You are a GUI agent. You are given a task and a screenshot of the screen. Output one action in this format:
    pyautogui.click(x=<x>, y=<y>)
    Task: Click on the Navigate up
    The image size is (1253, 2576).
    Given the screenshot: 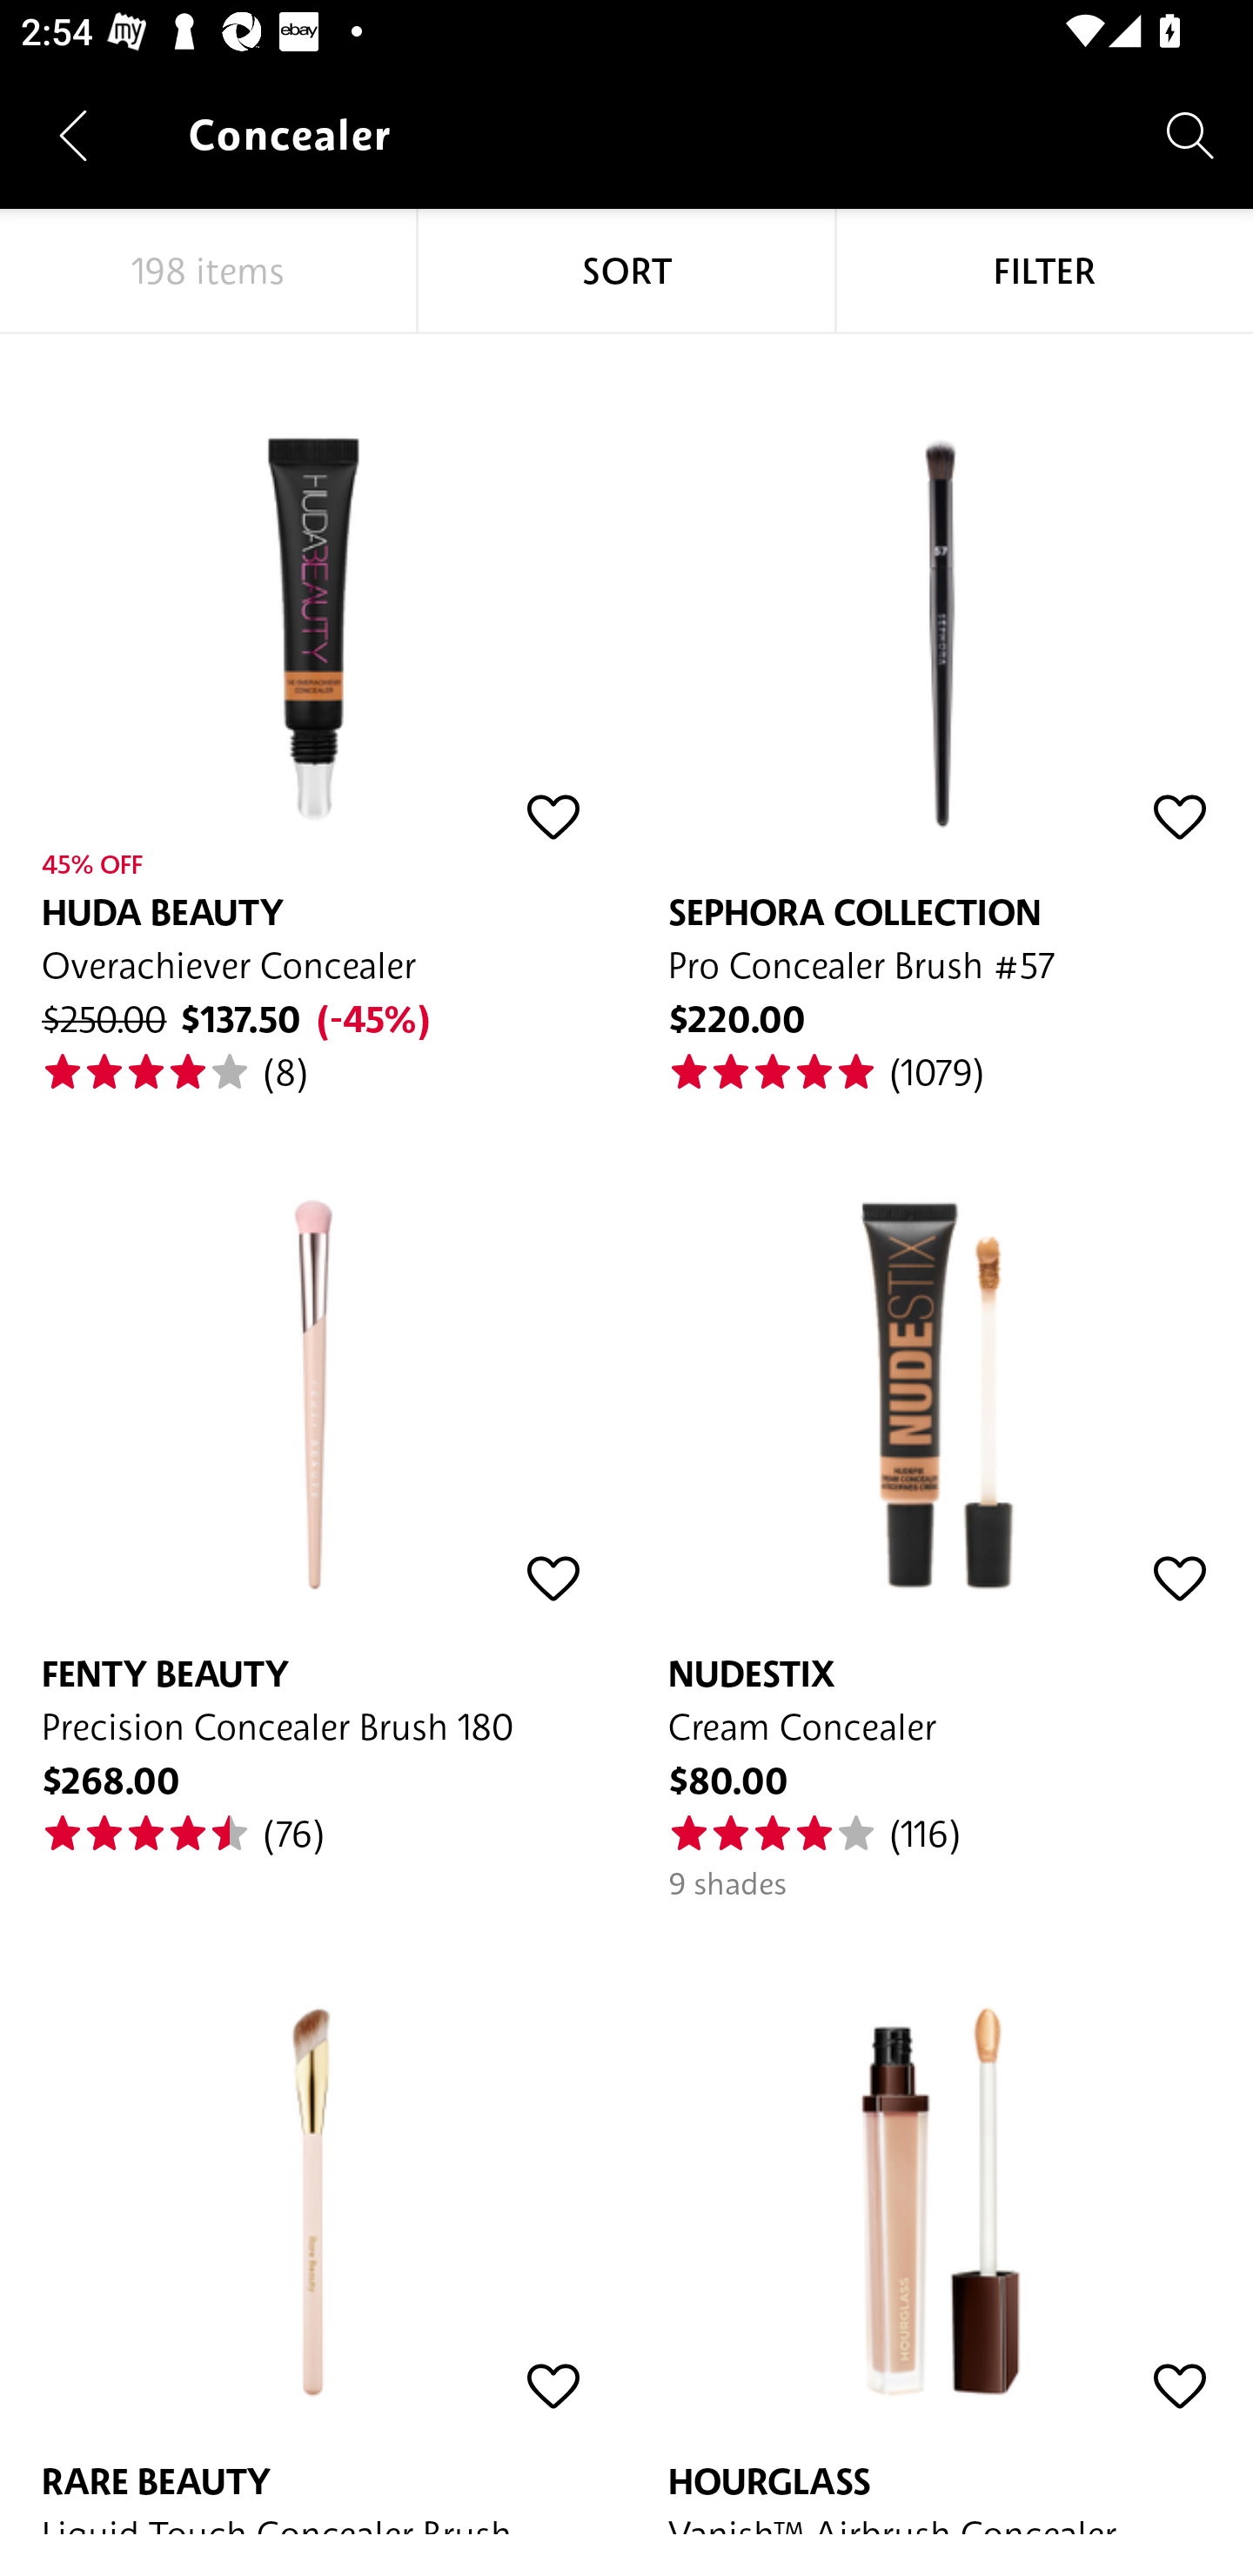 What is the action you would take?
    pyautogui.click(x=73, y=135)
    